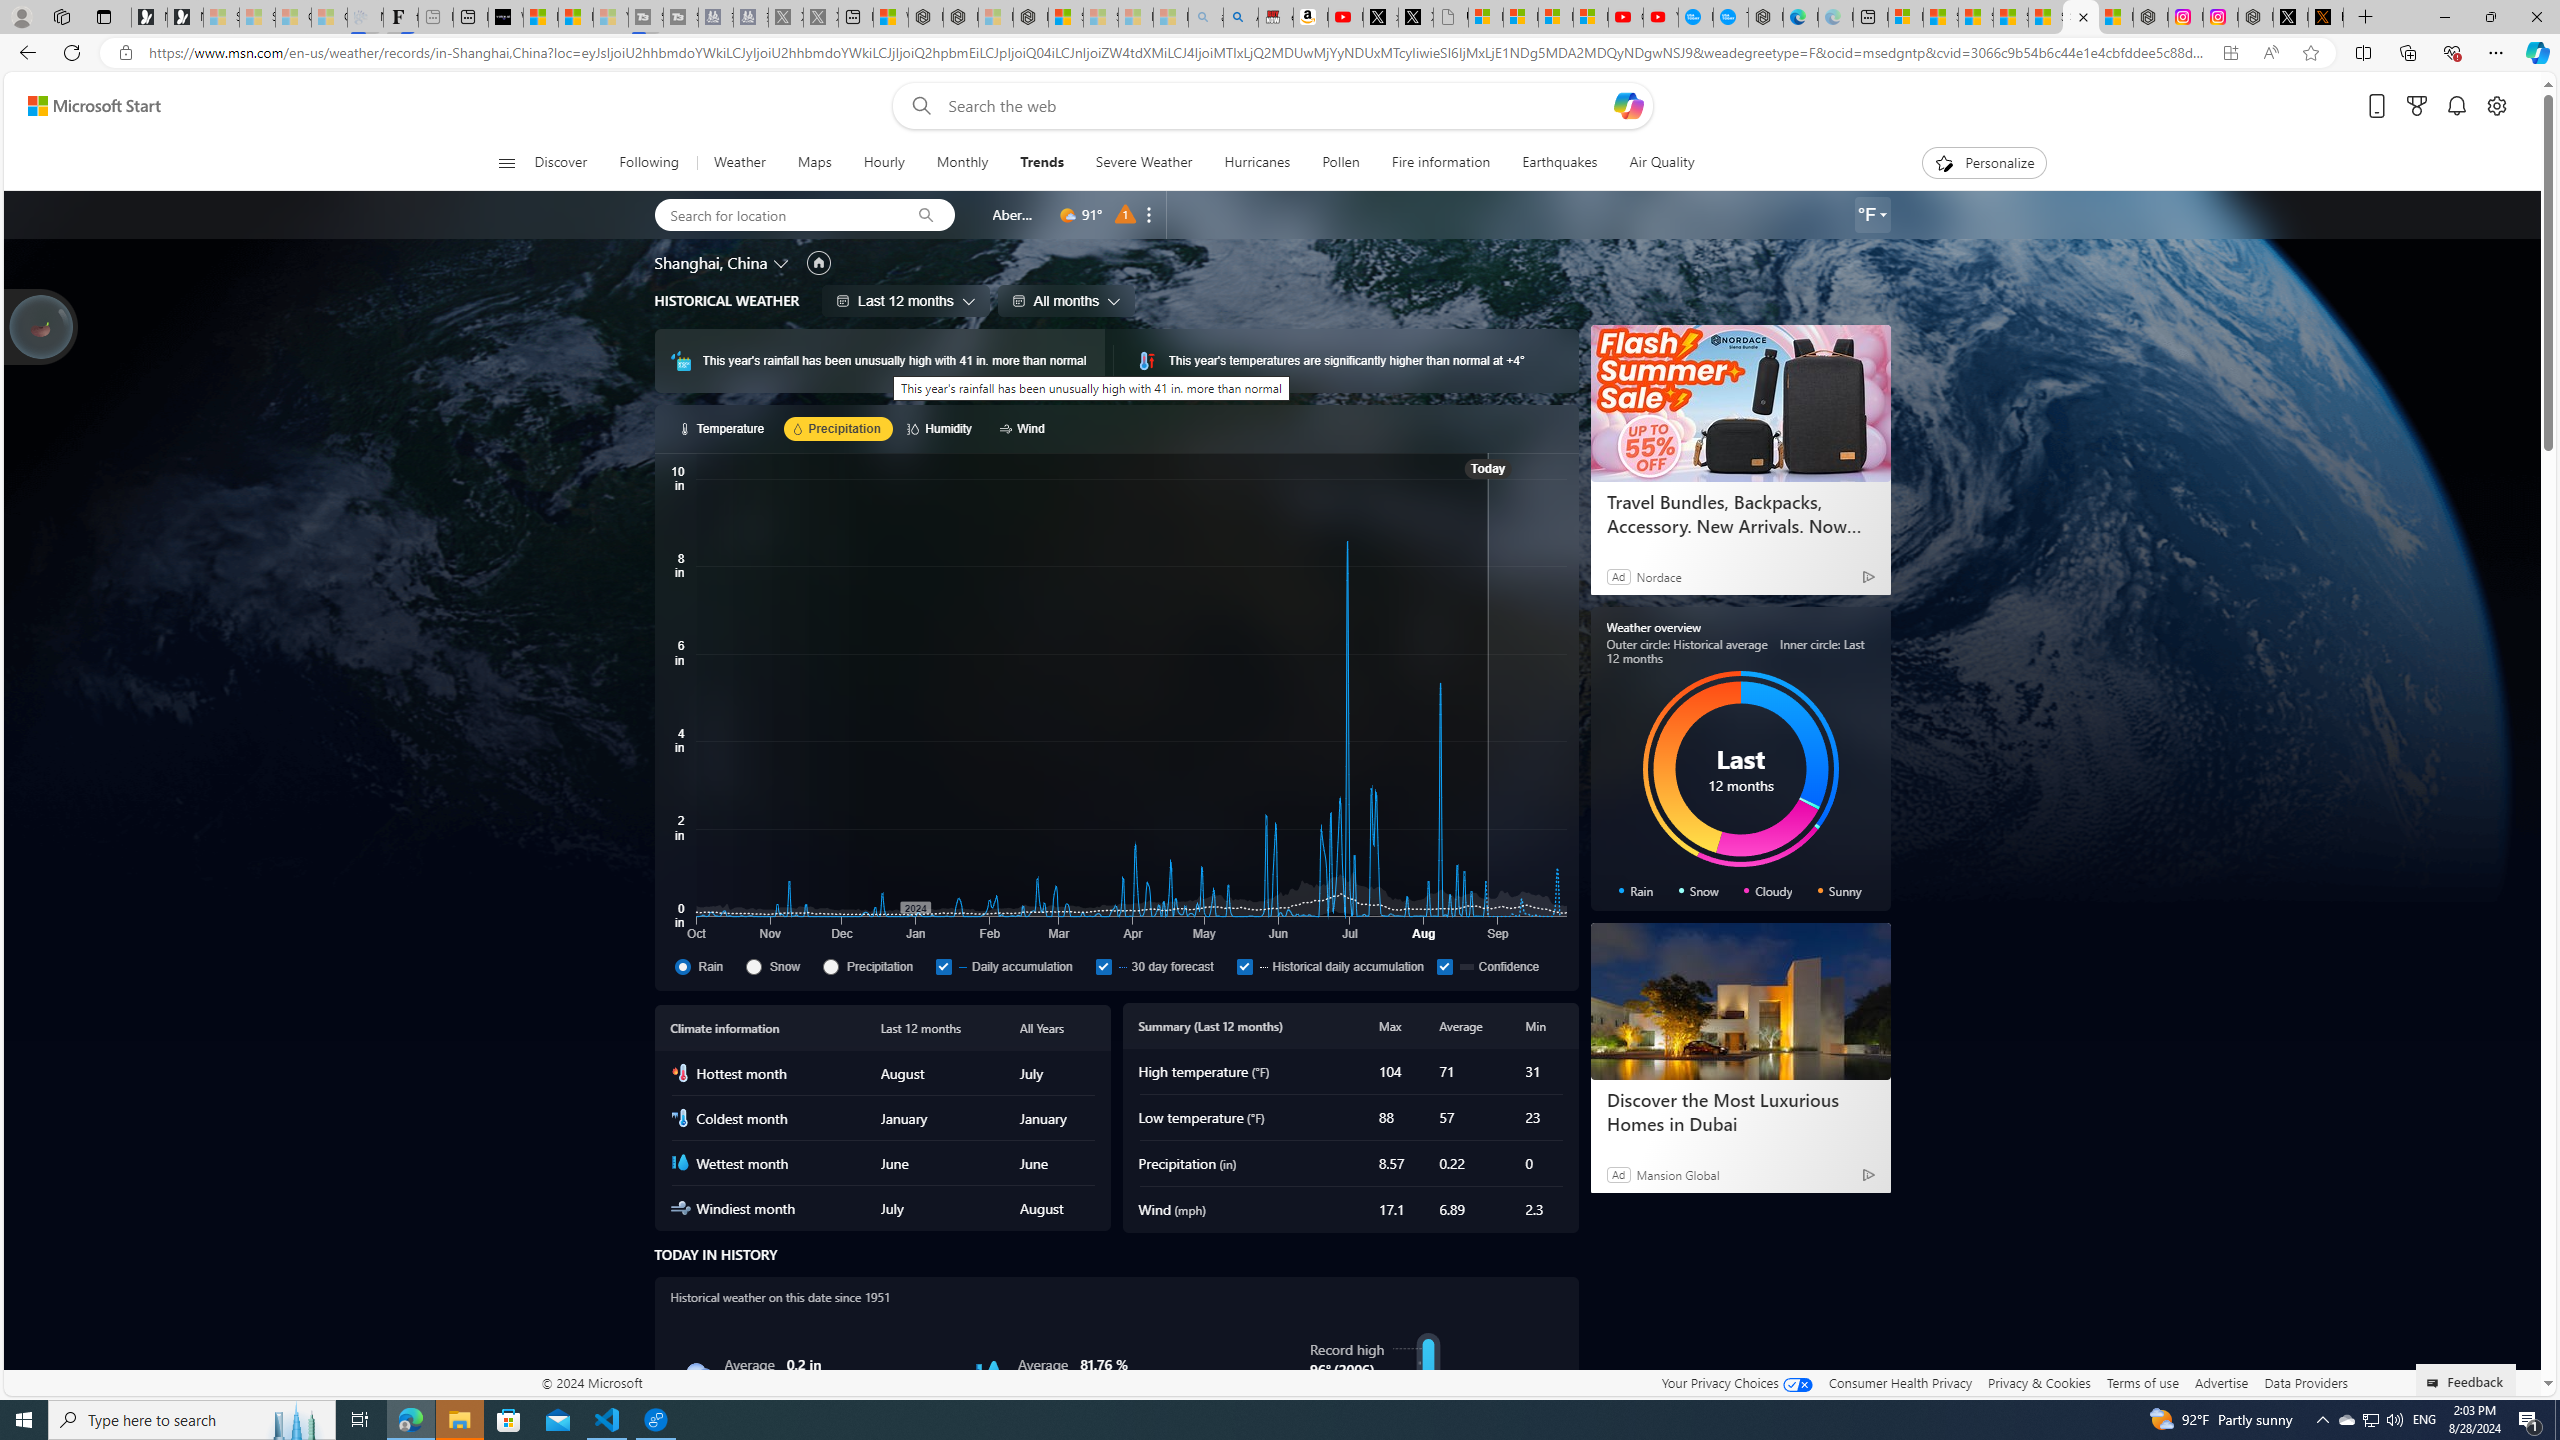 This screenshot has width=2560, height=1440. I want to click on 30 day forecast, so click(1103, 966).